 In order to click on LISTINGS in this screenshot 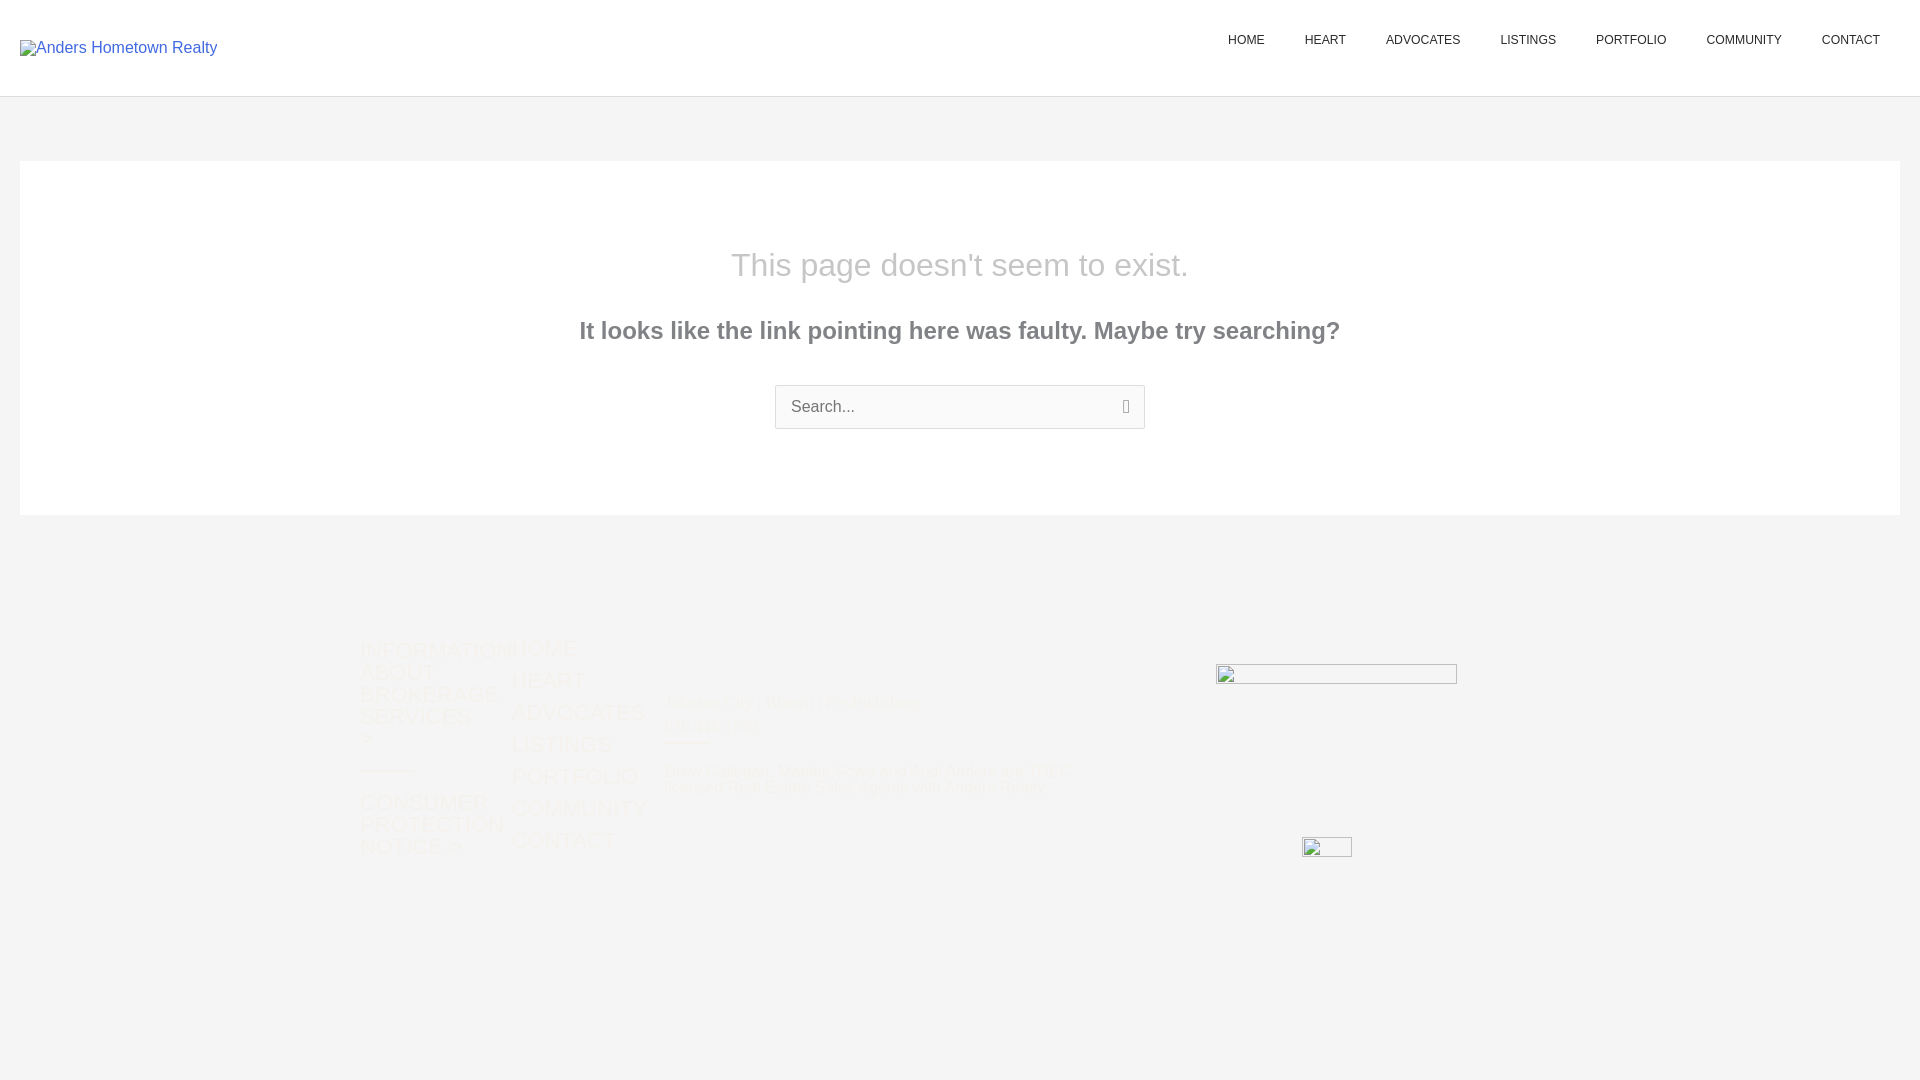, I will do `click(582, 745)`.